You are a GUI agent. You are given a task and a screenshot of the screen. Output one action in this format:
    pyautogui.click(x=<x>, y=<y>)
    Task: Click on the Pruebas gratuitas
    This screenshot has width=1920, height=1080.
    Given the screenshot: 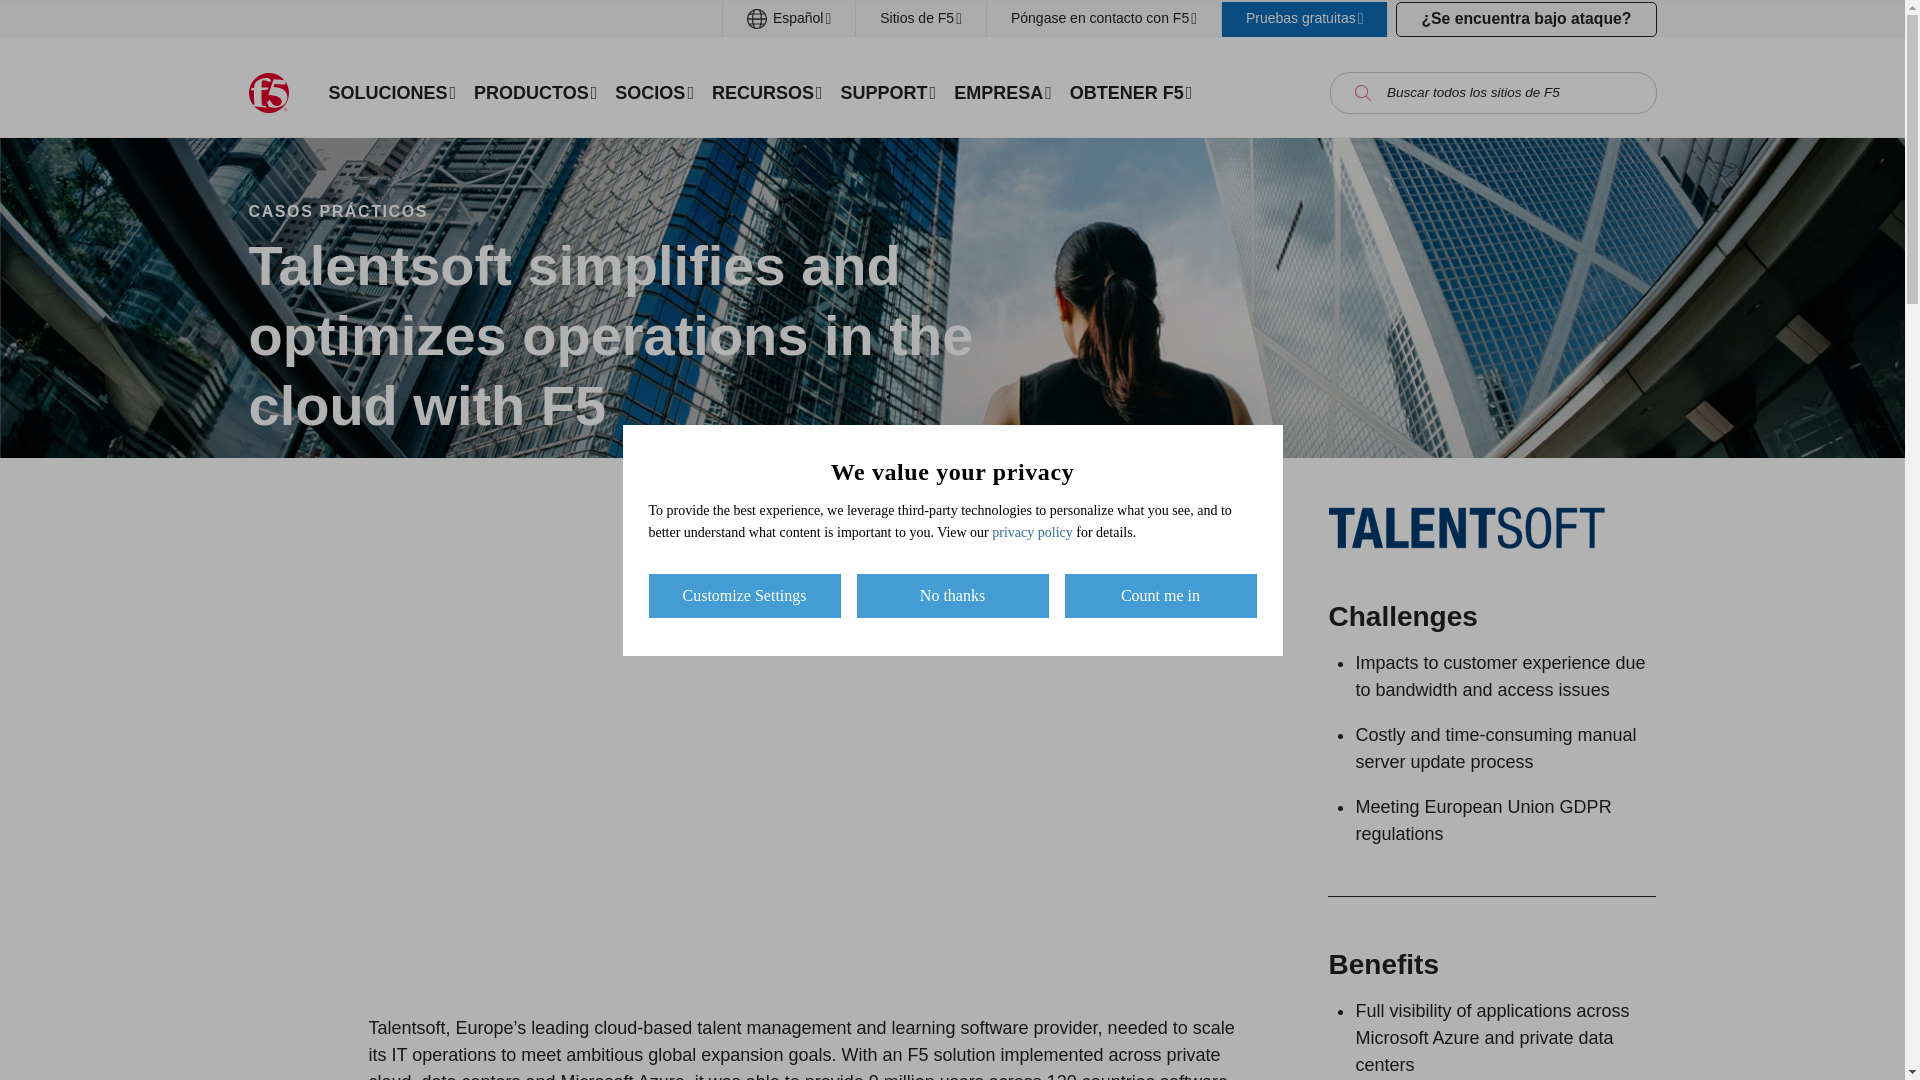 What is the action you would take?
    pyautogui.click(x=1304, y=18)
    